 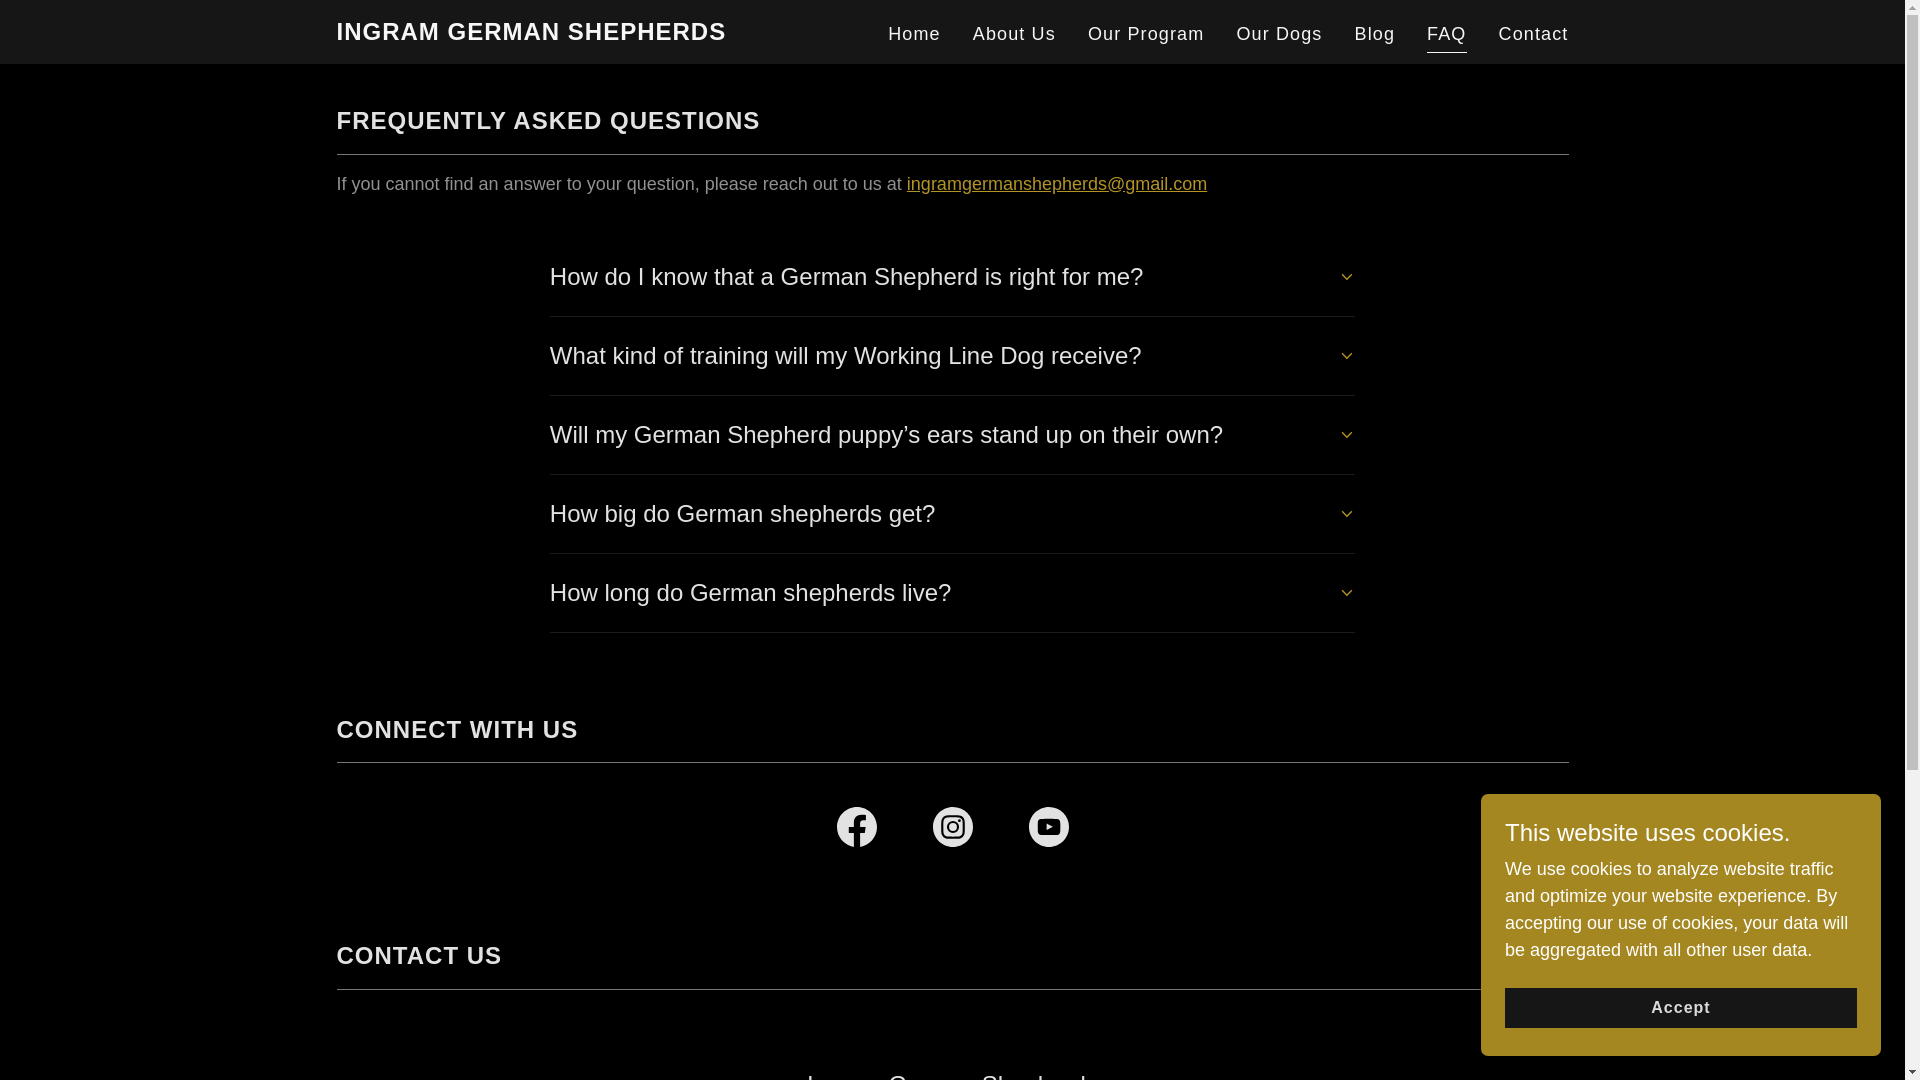 I want to click on FAQ, so click(x=1446, y=36).